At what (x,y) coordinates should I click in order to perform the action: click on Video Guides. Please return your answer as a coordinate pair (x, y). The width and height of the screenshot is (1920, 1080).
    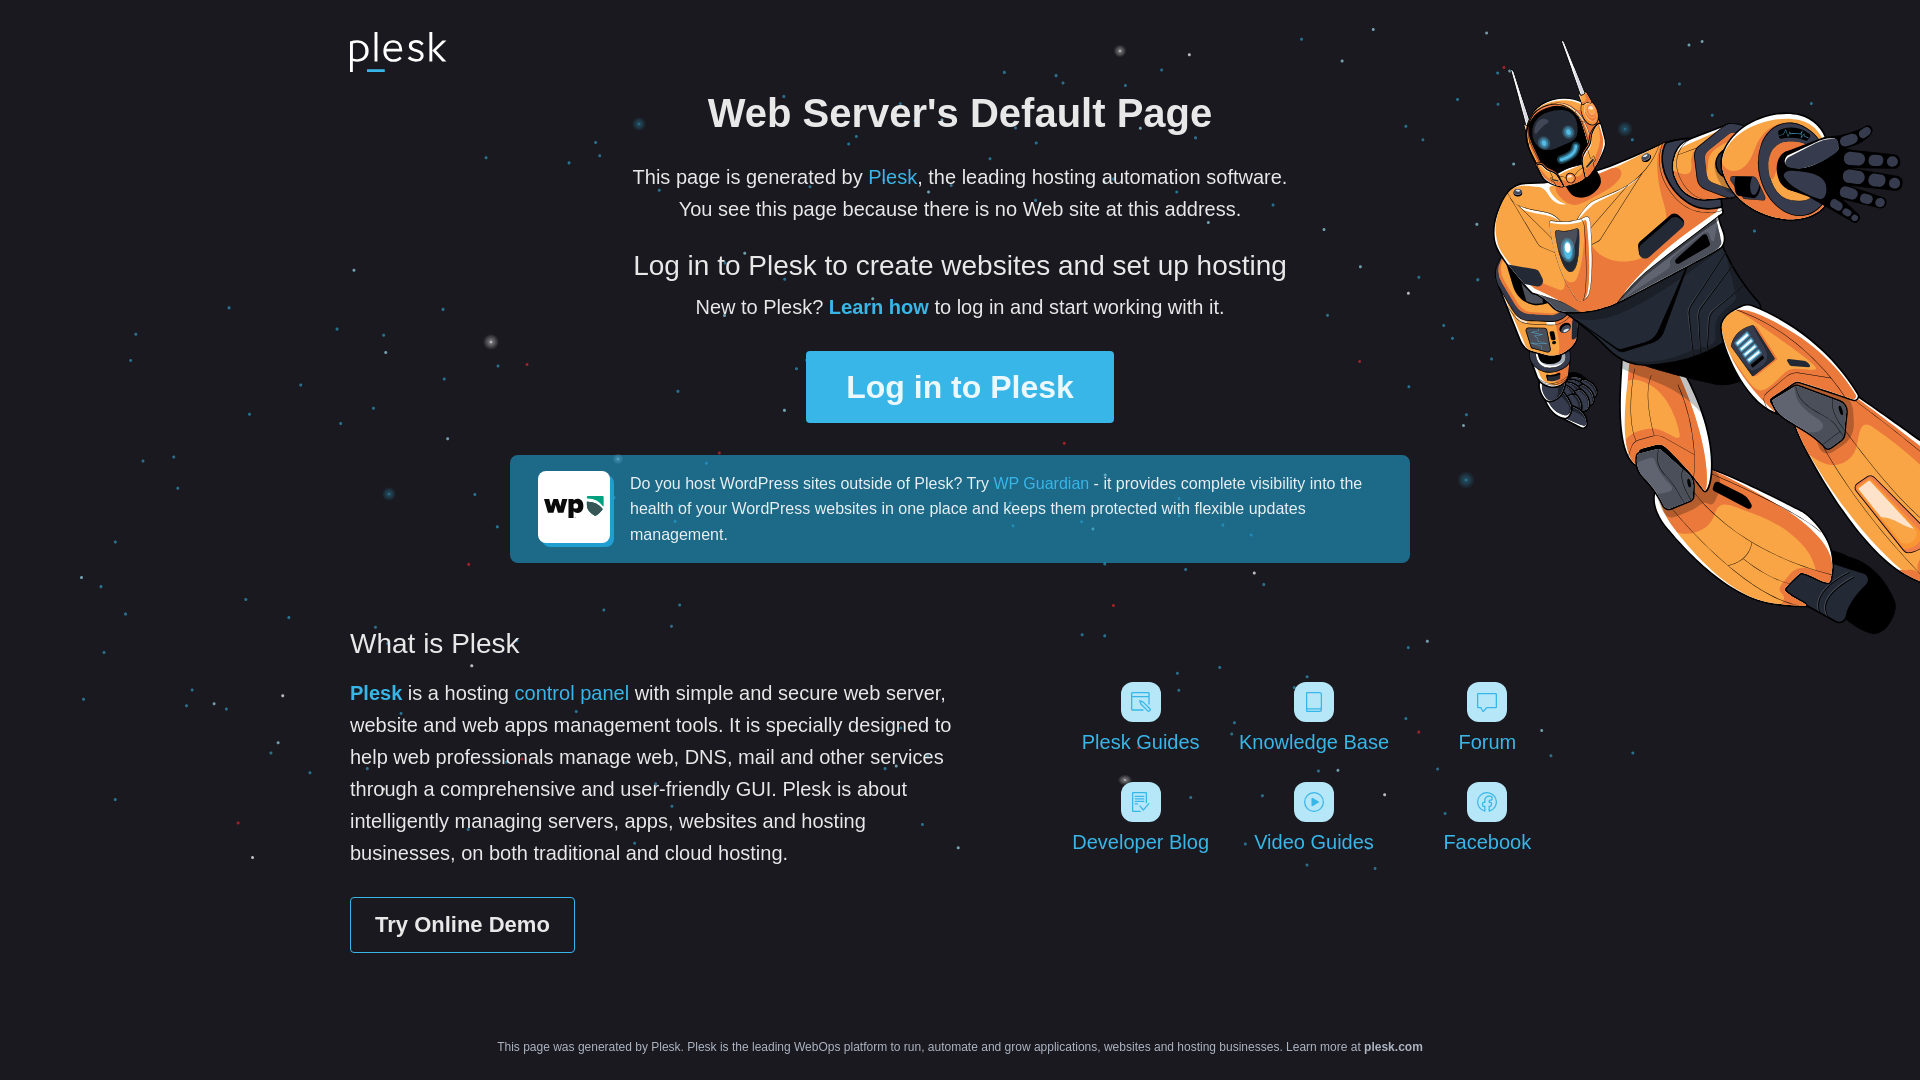
    Looking at the image, I should click on (1312, 817).